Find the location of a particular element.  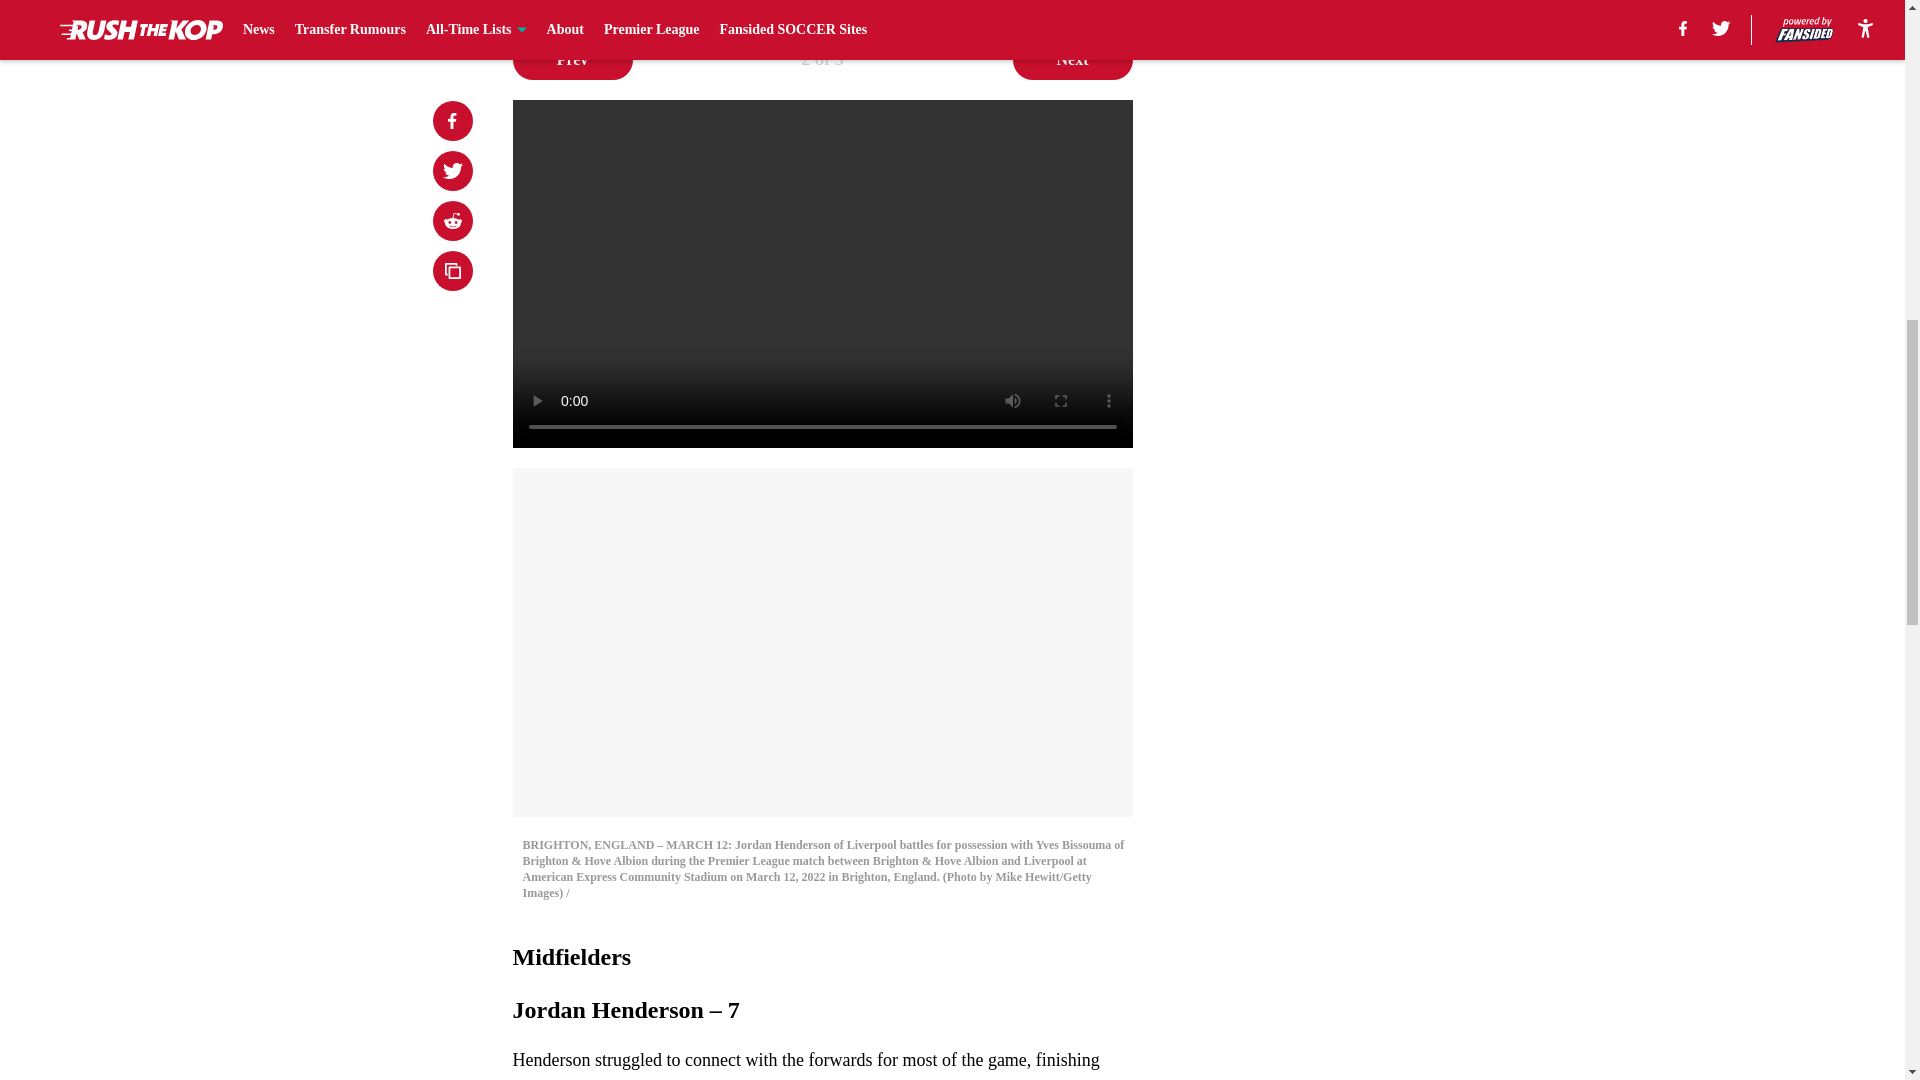

3rd party ad content is located at coordinates (1382, 164).